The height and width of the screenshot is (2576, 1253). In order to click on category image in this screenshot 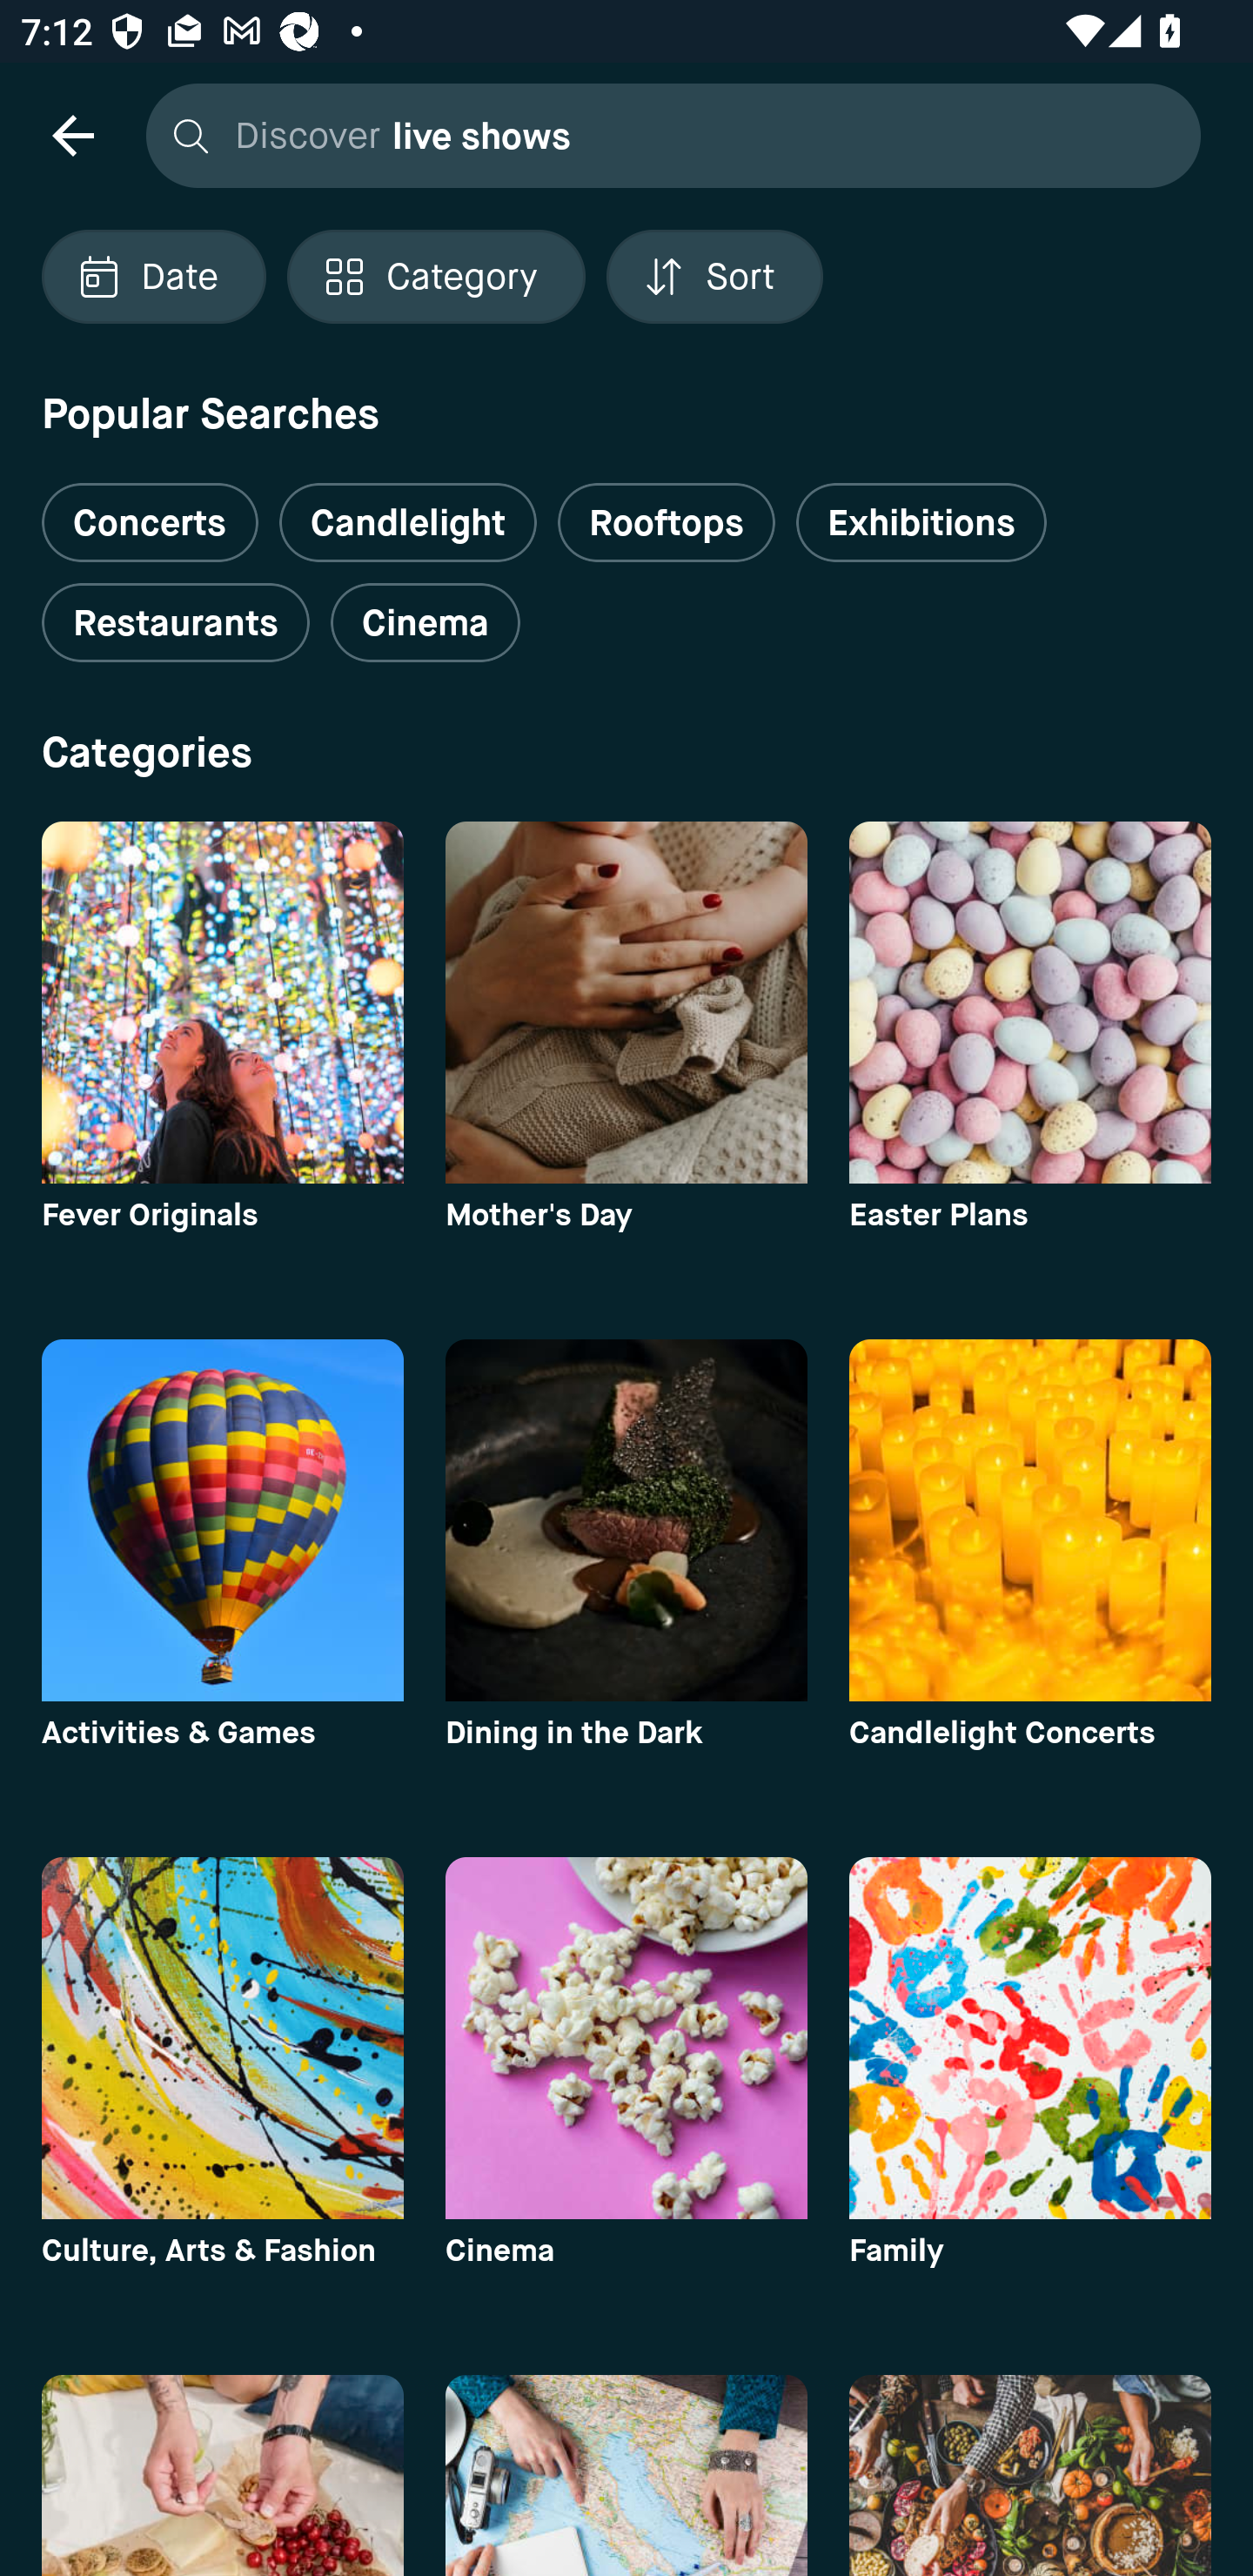, I will do `click(626, 1519)`.